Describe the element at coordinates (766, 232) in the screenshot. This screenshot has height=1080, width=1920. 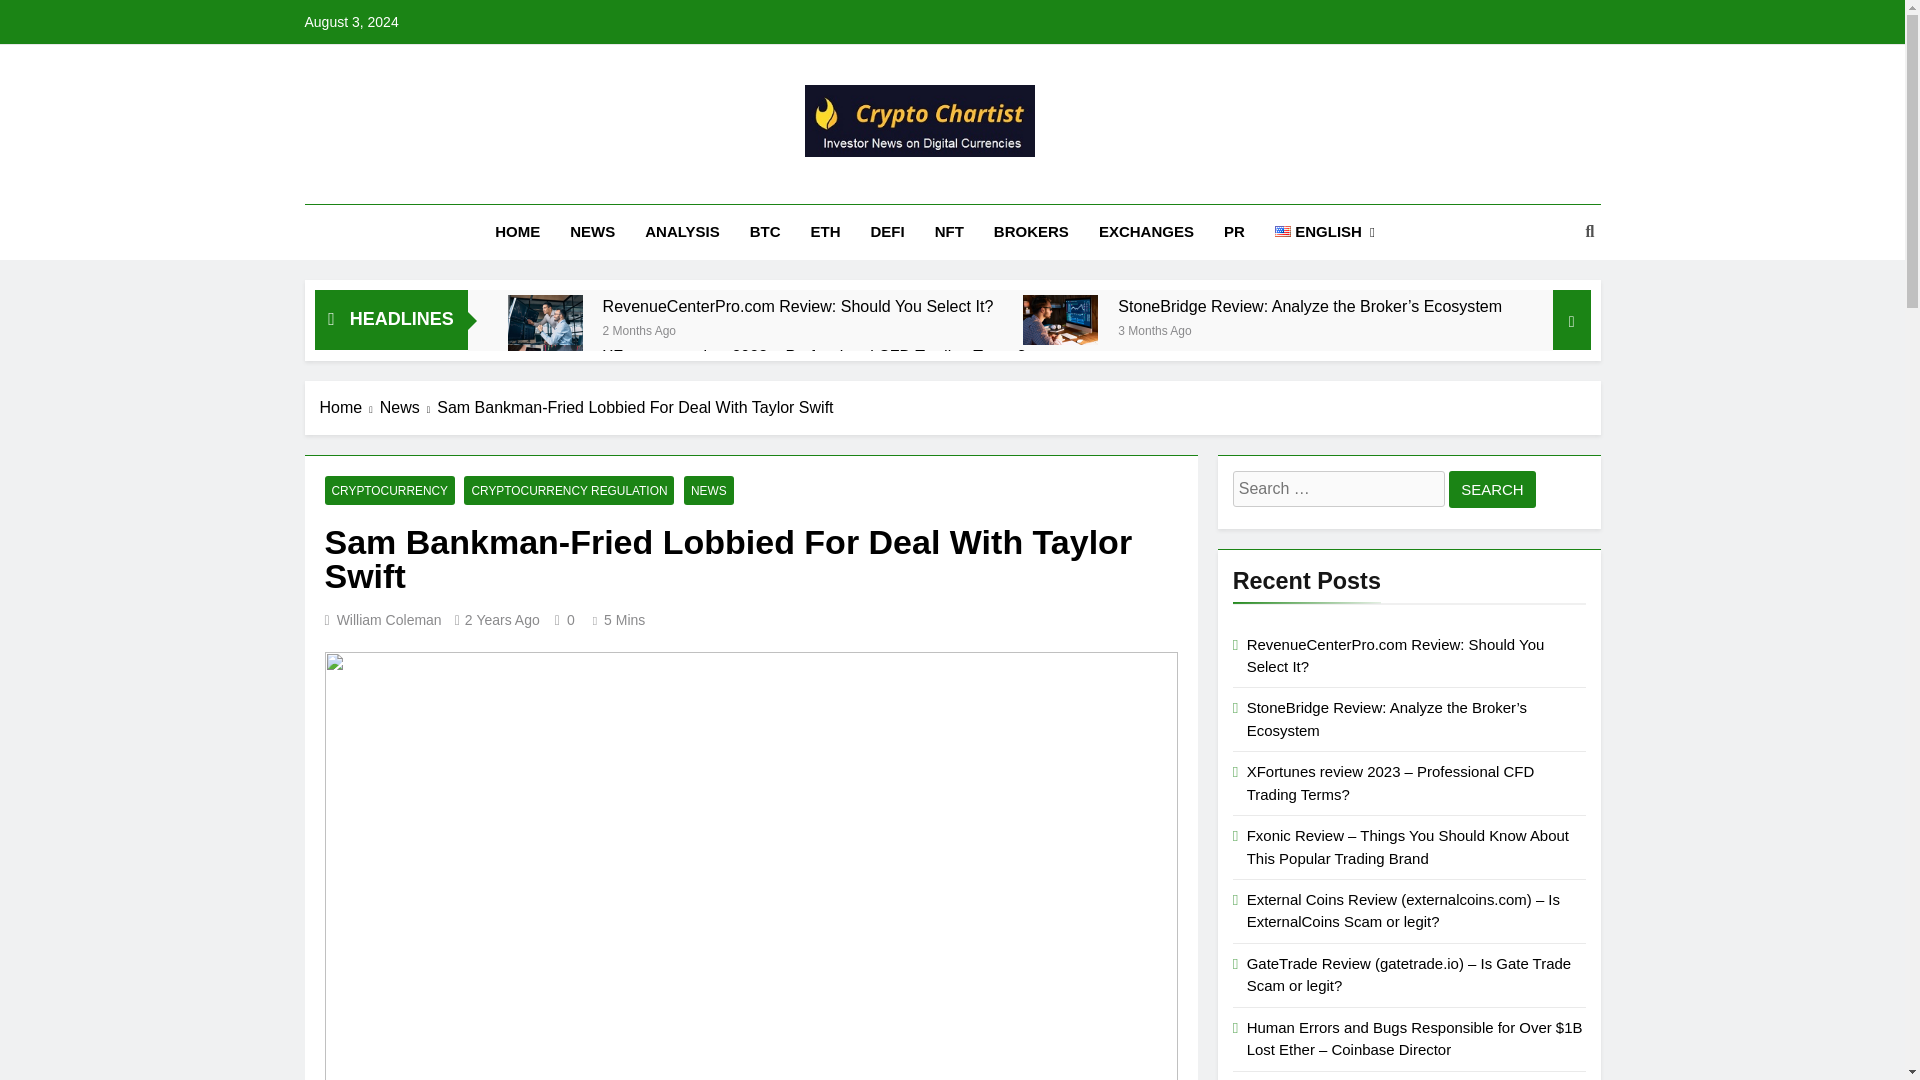
I see `BTC` at that location.